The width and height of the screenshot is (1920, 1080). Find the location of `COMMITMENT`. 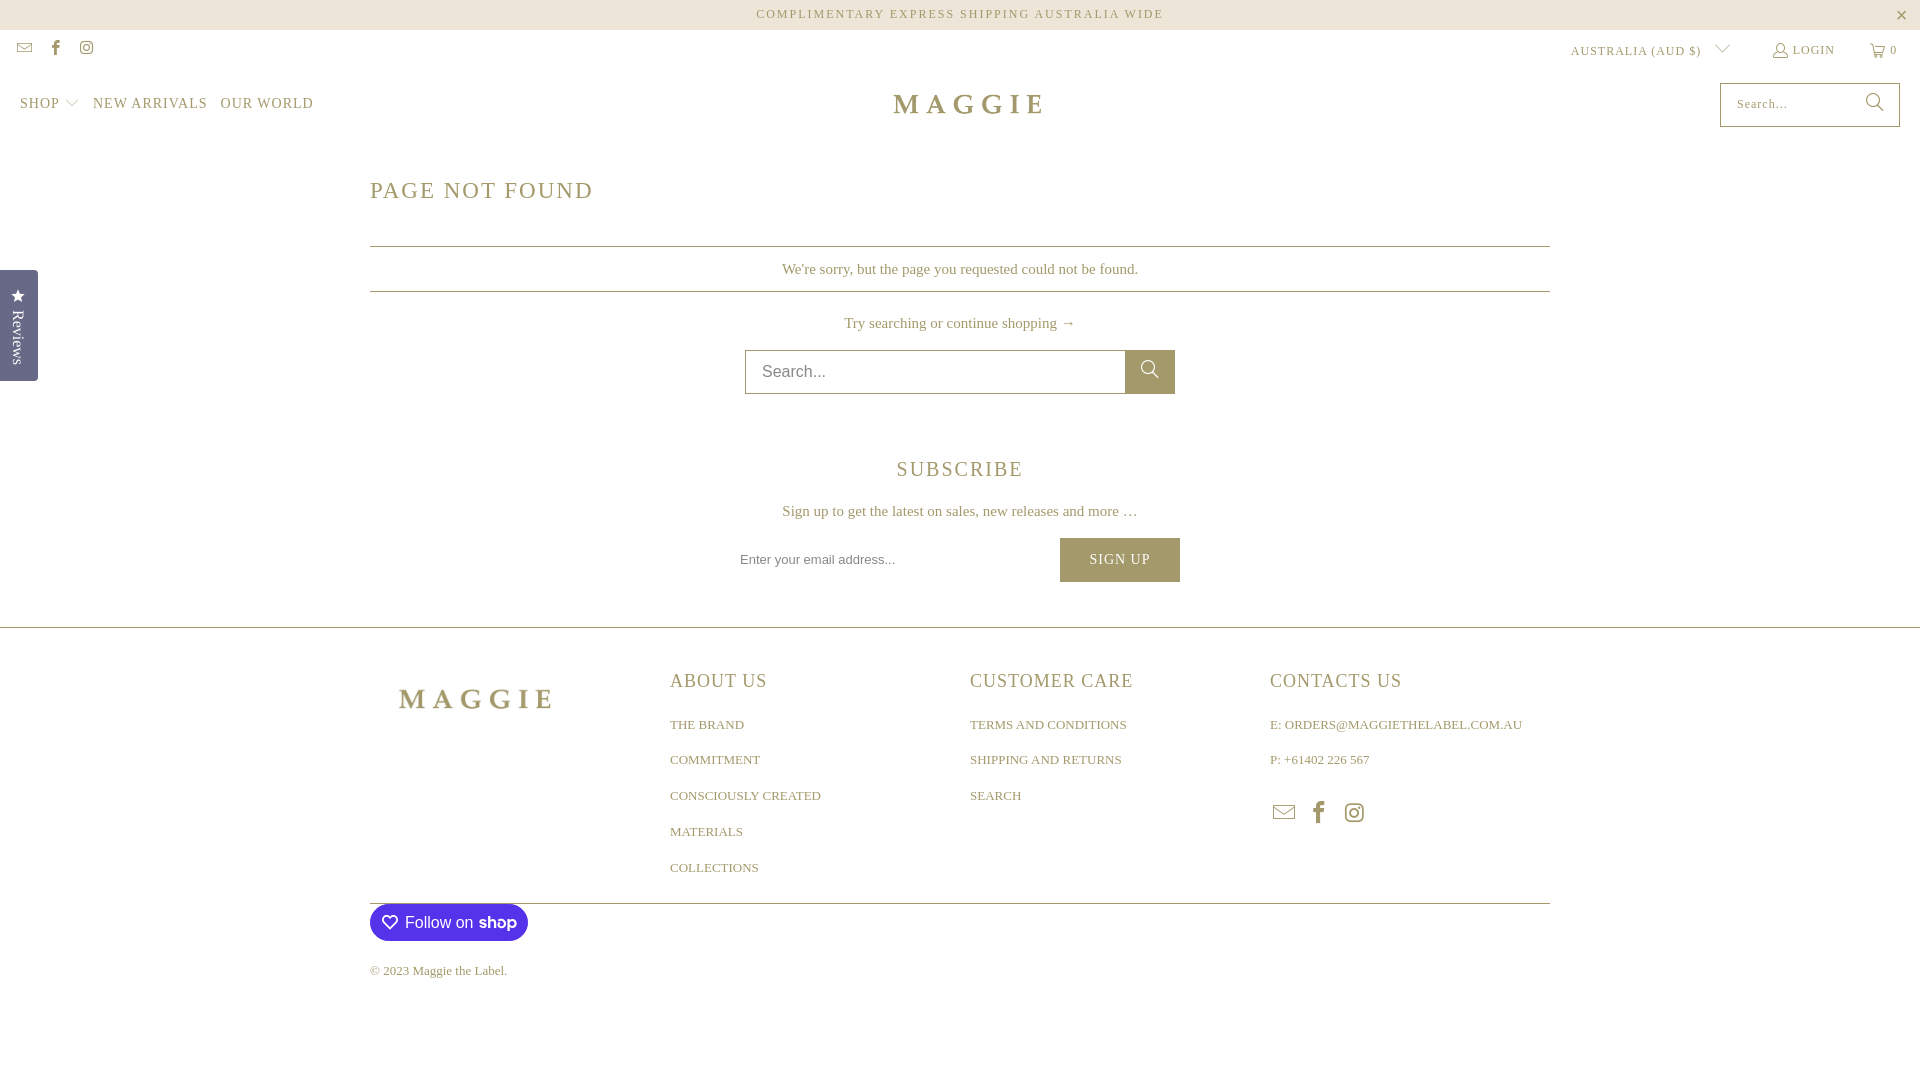

COMMITMENT is located at coordinates (715, 760).